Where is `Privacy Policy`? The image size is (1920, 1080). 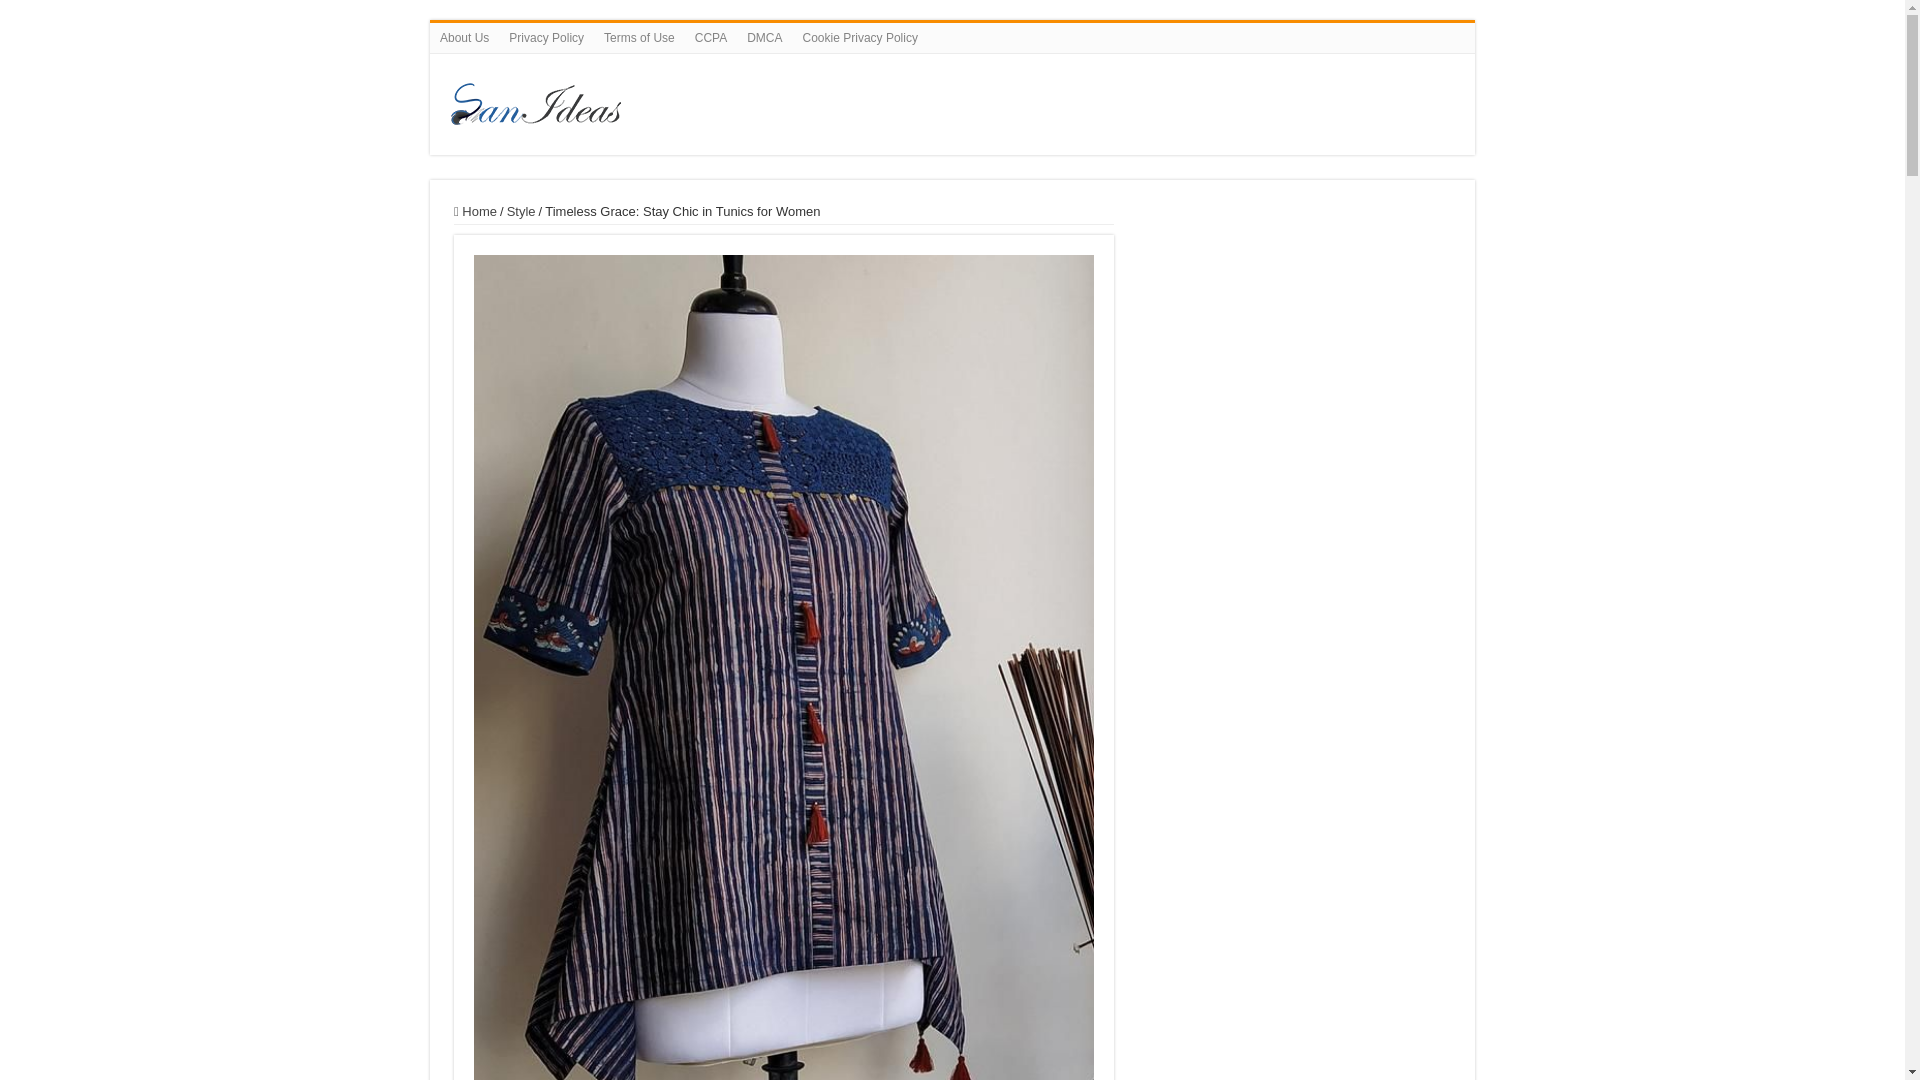 Privacy Policy is located at coordinates (546, 37).